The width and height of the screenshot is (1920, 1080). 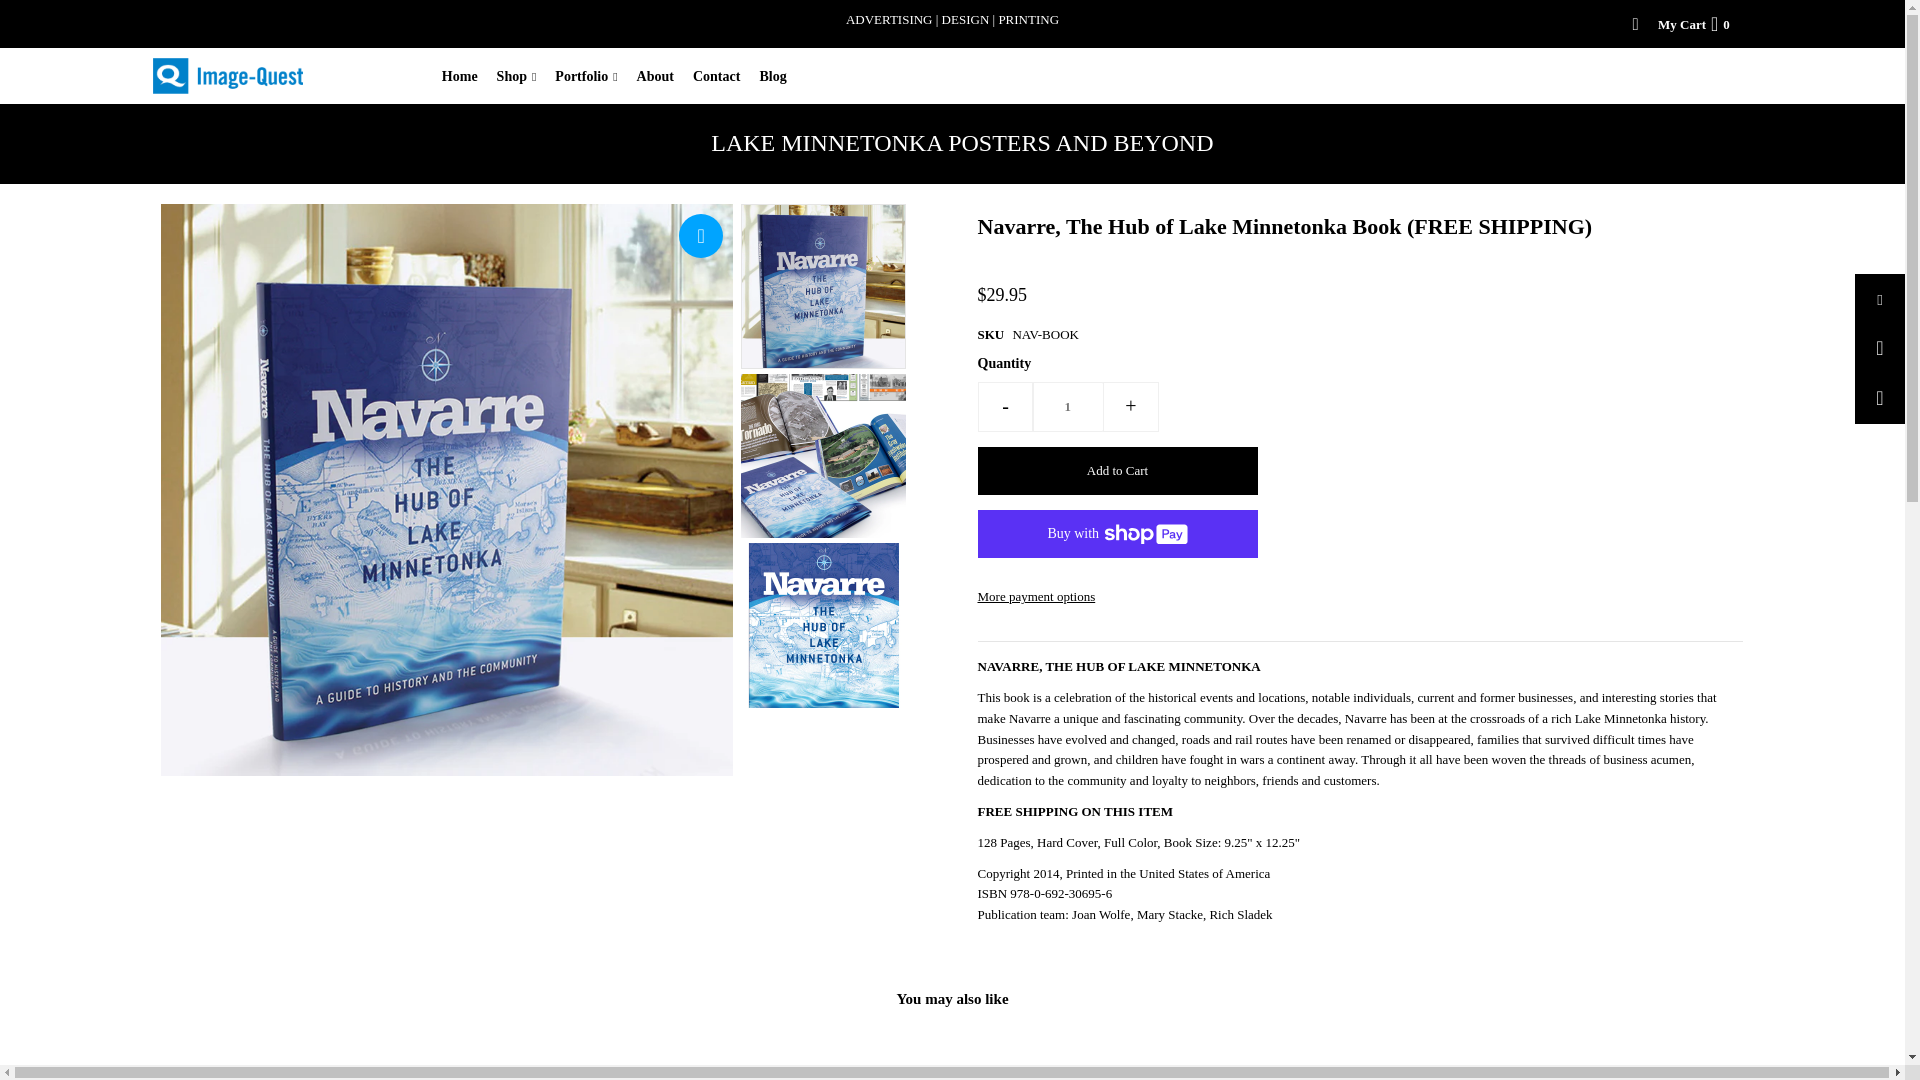 I want to click on LAKE MINNETONKA POSTERS AND BEYOND, so click(x=952, y=143).